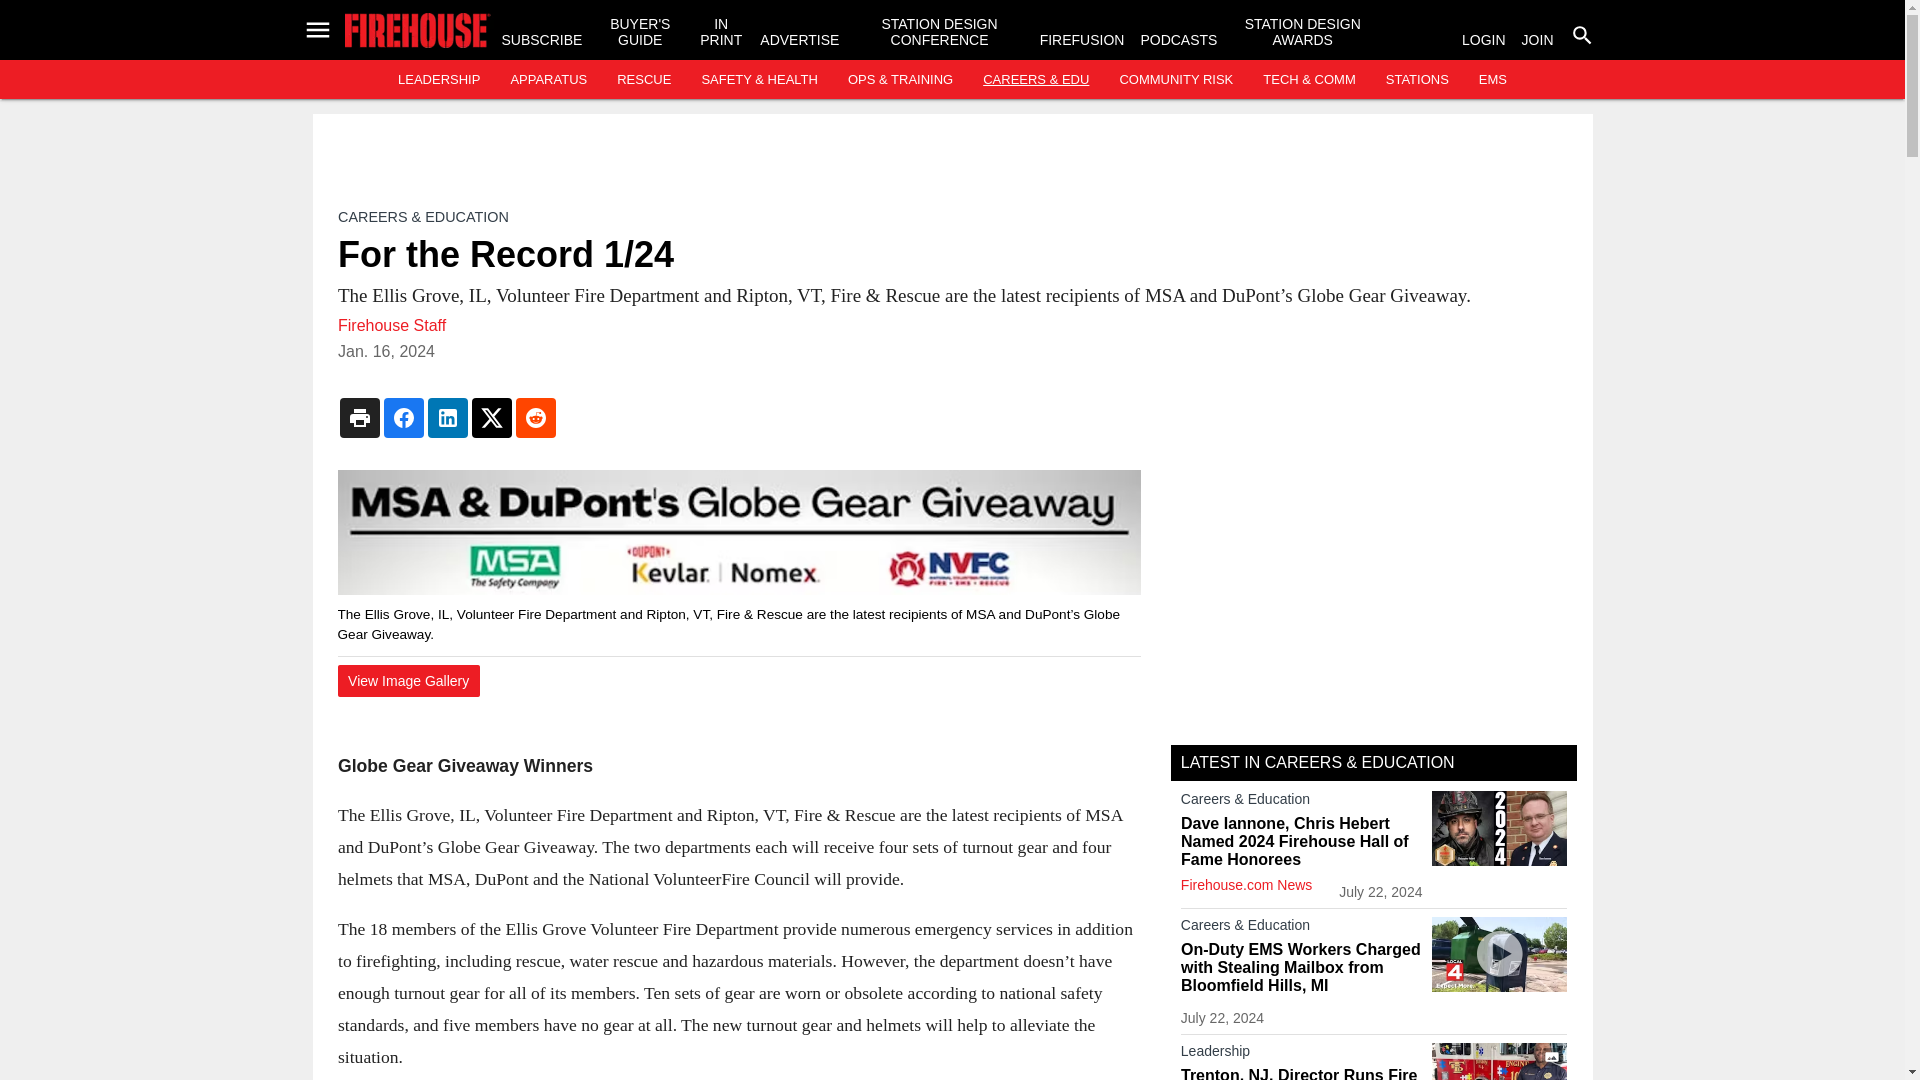  I want to click on ADVERTISE, so click(800, 40).